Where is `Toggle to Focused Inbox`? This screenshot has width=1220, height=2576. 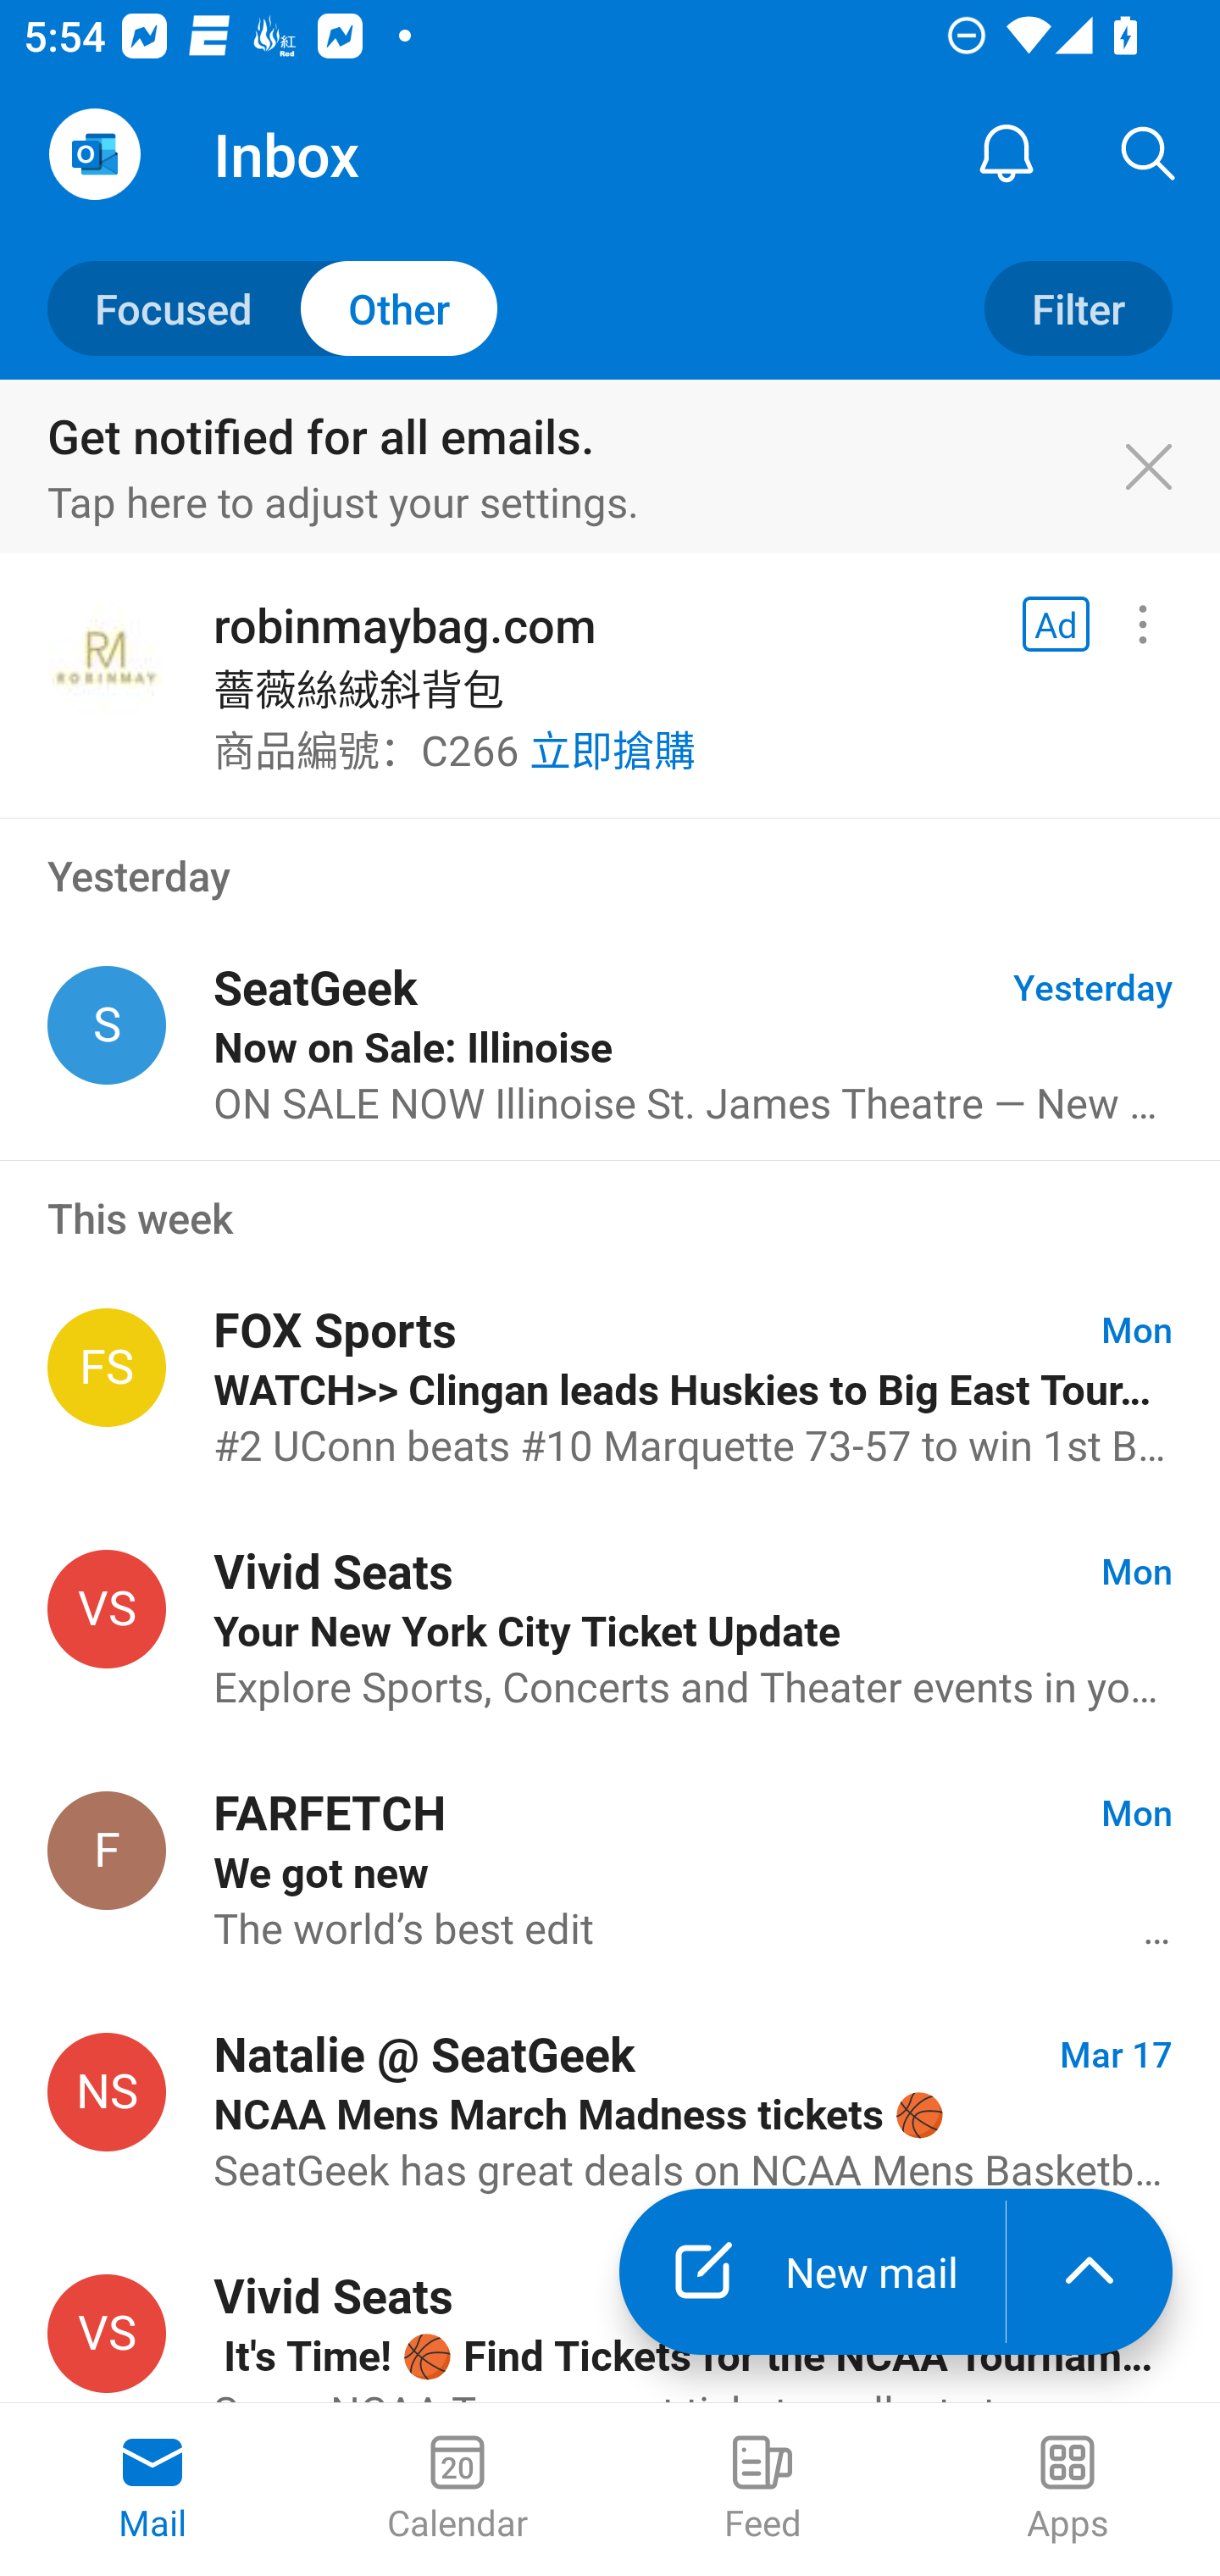
Toggle to Focused Inbox is located at coordinates (273, 307).